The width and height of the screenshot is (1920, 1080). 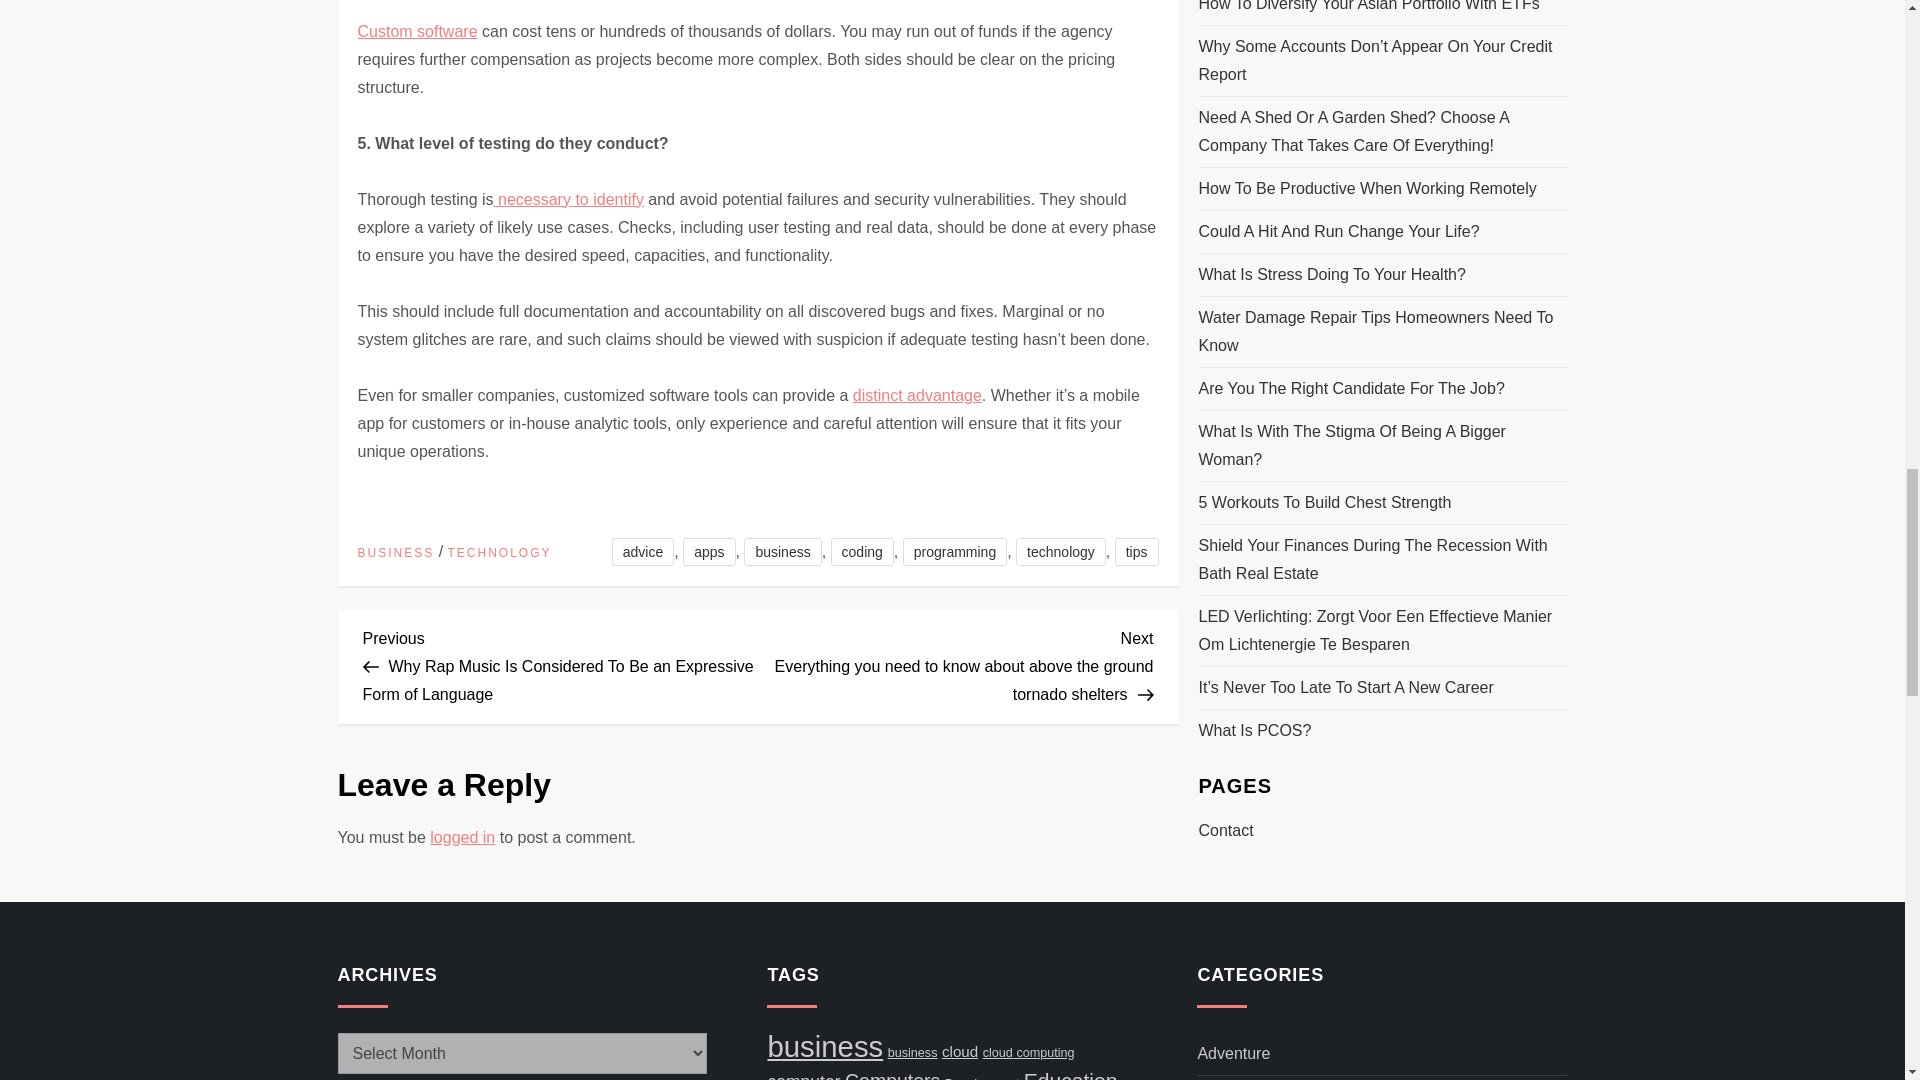 I want to click on necessary to identify, so click(x=568, y=200).